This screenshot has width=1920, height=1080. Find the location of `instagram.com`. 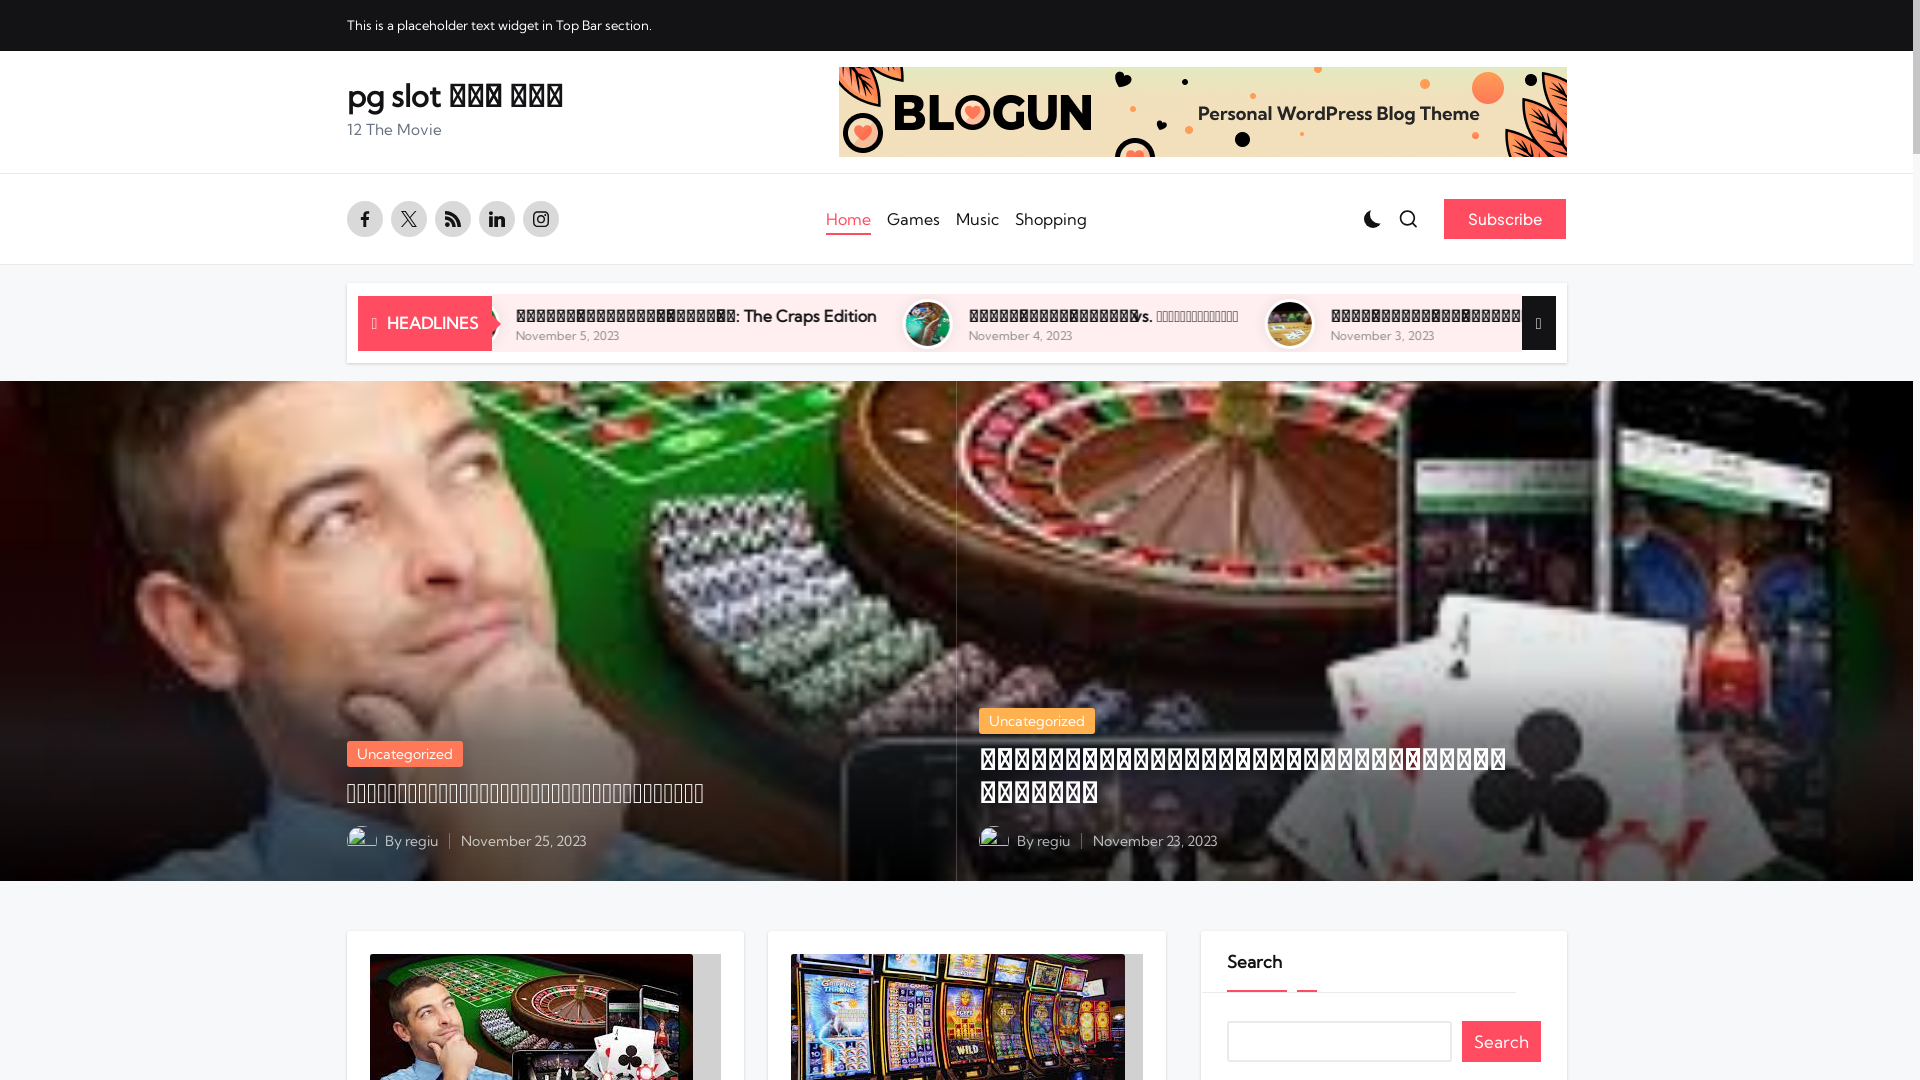

instagram.com is located at coordinates (544, 219).